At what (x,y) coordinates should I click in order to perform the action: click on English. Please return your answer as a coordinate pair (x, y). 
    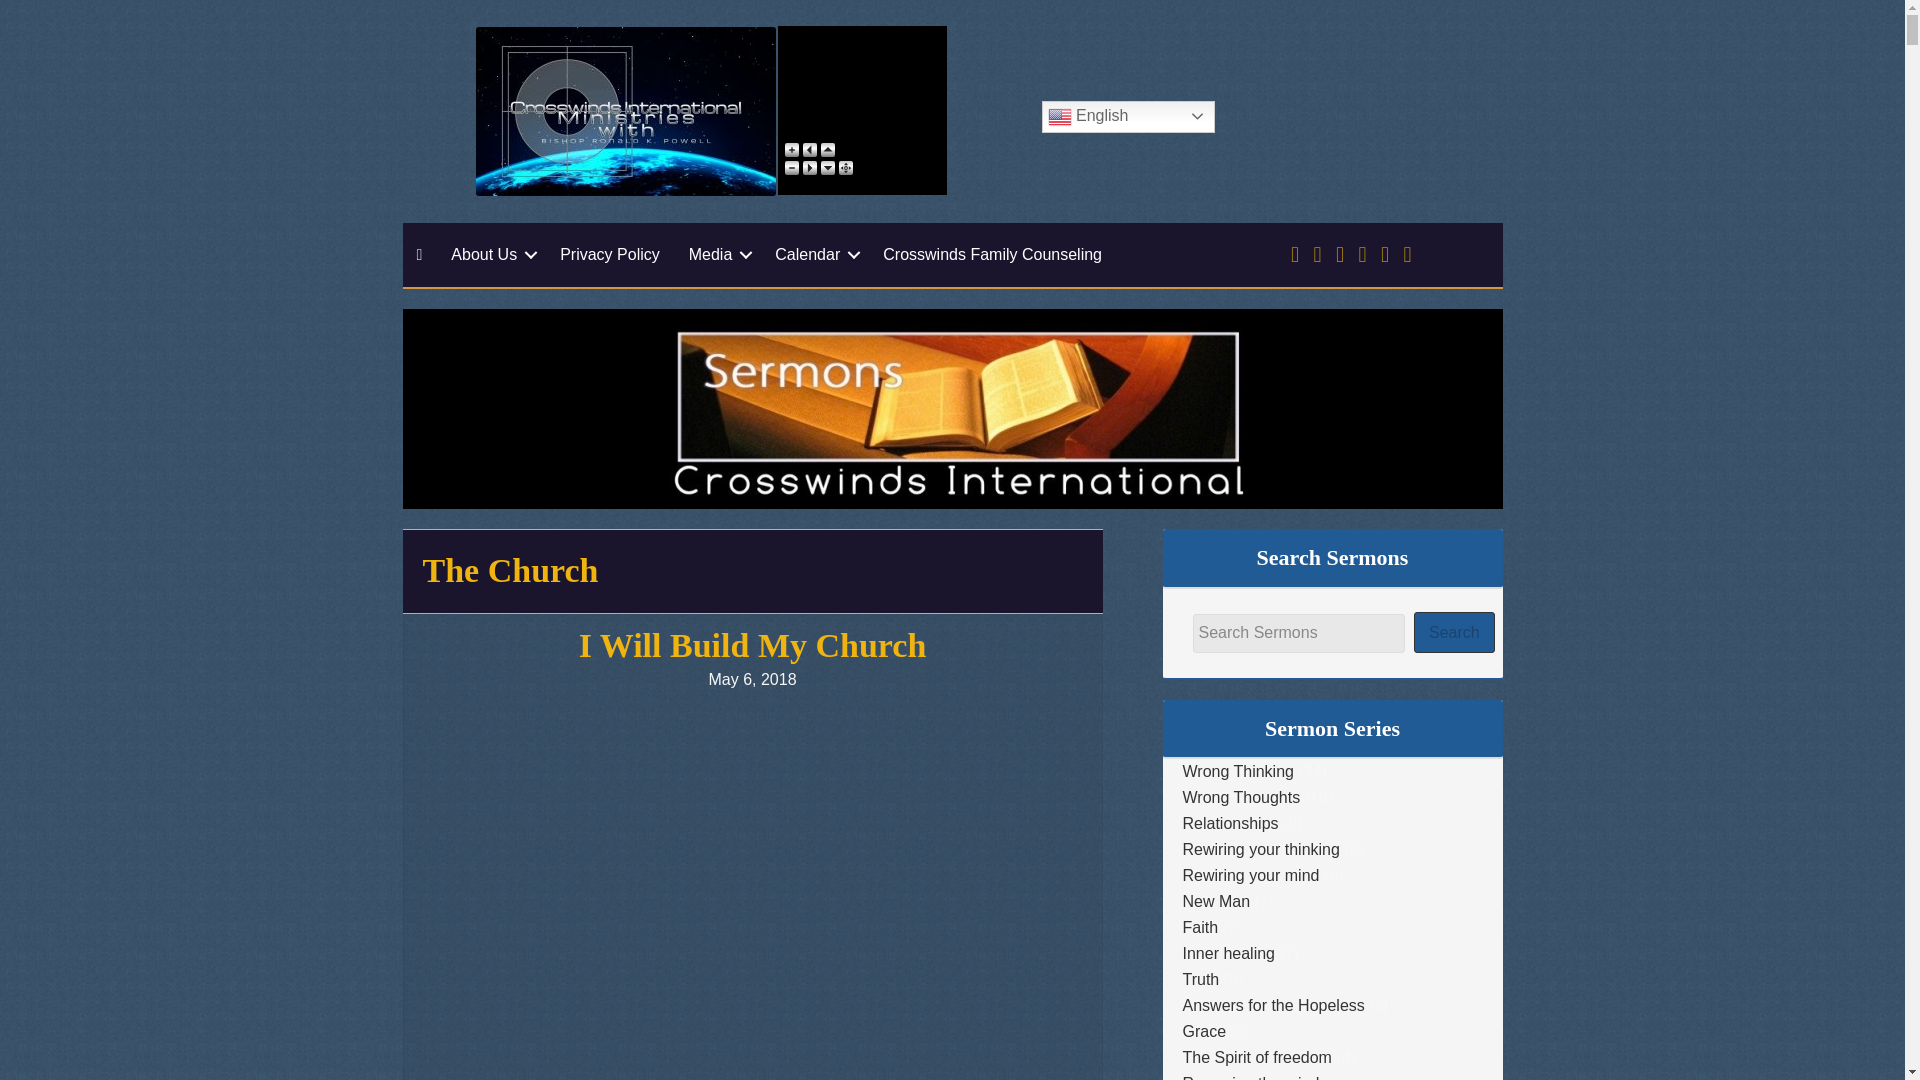
    Looking at the image, I should click on (1128, 116).